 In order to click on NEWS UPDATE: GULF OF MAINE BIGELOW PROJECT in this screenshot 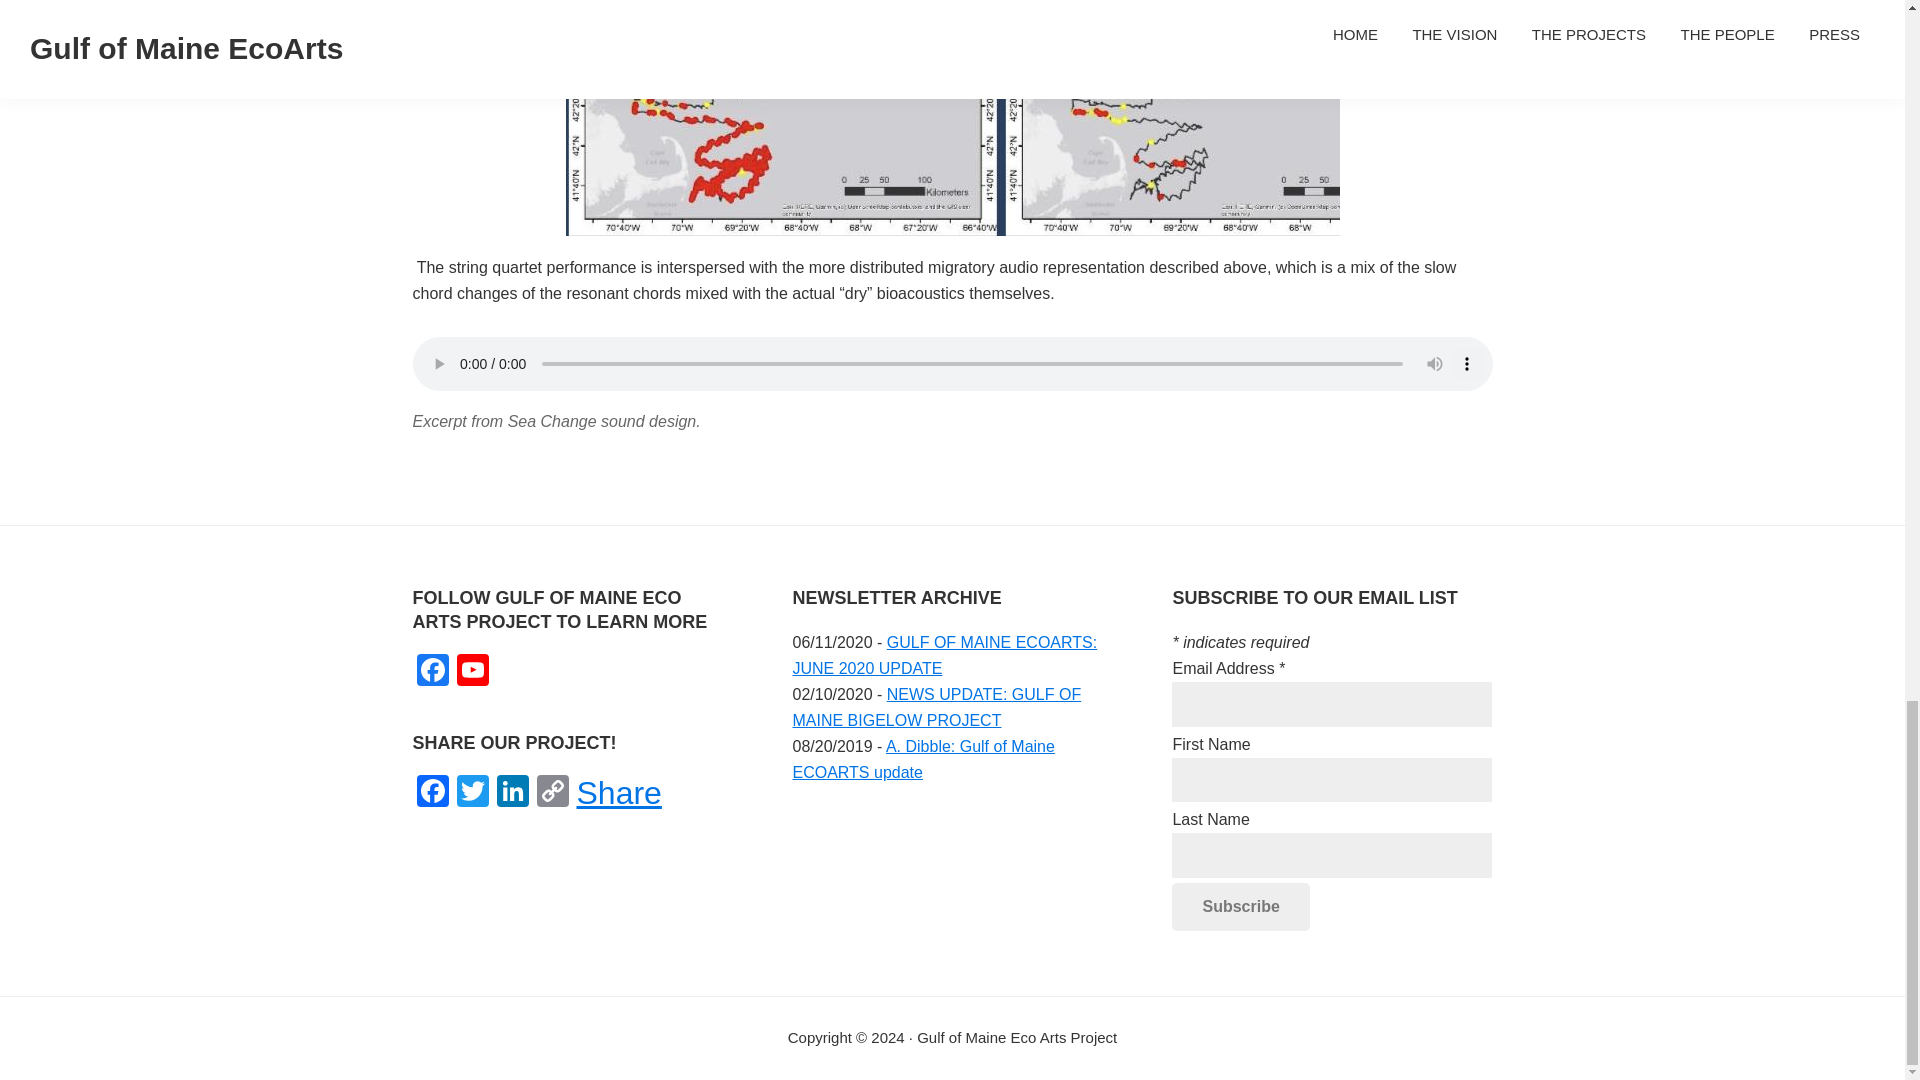, I will do `click(936, 707)`.